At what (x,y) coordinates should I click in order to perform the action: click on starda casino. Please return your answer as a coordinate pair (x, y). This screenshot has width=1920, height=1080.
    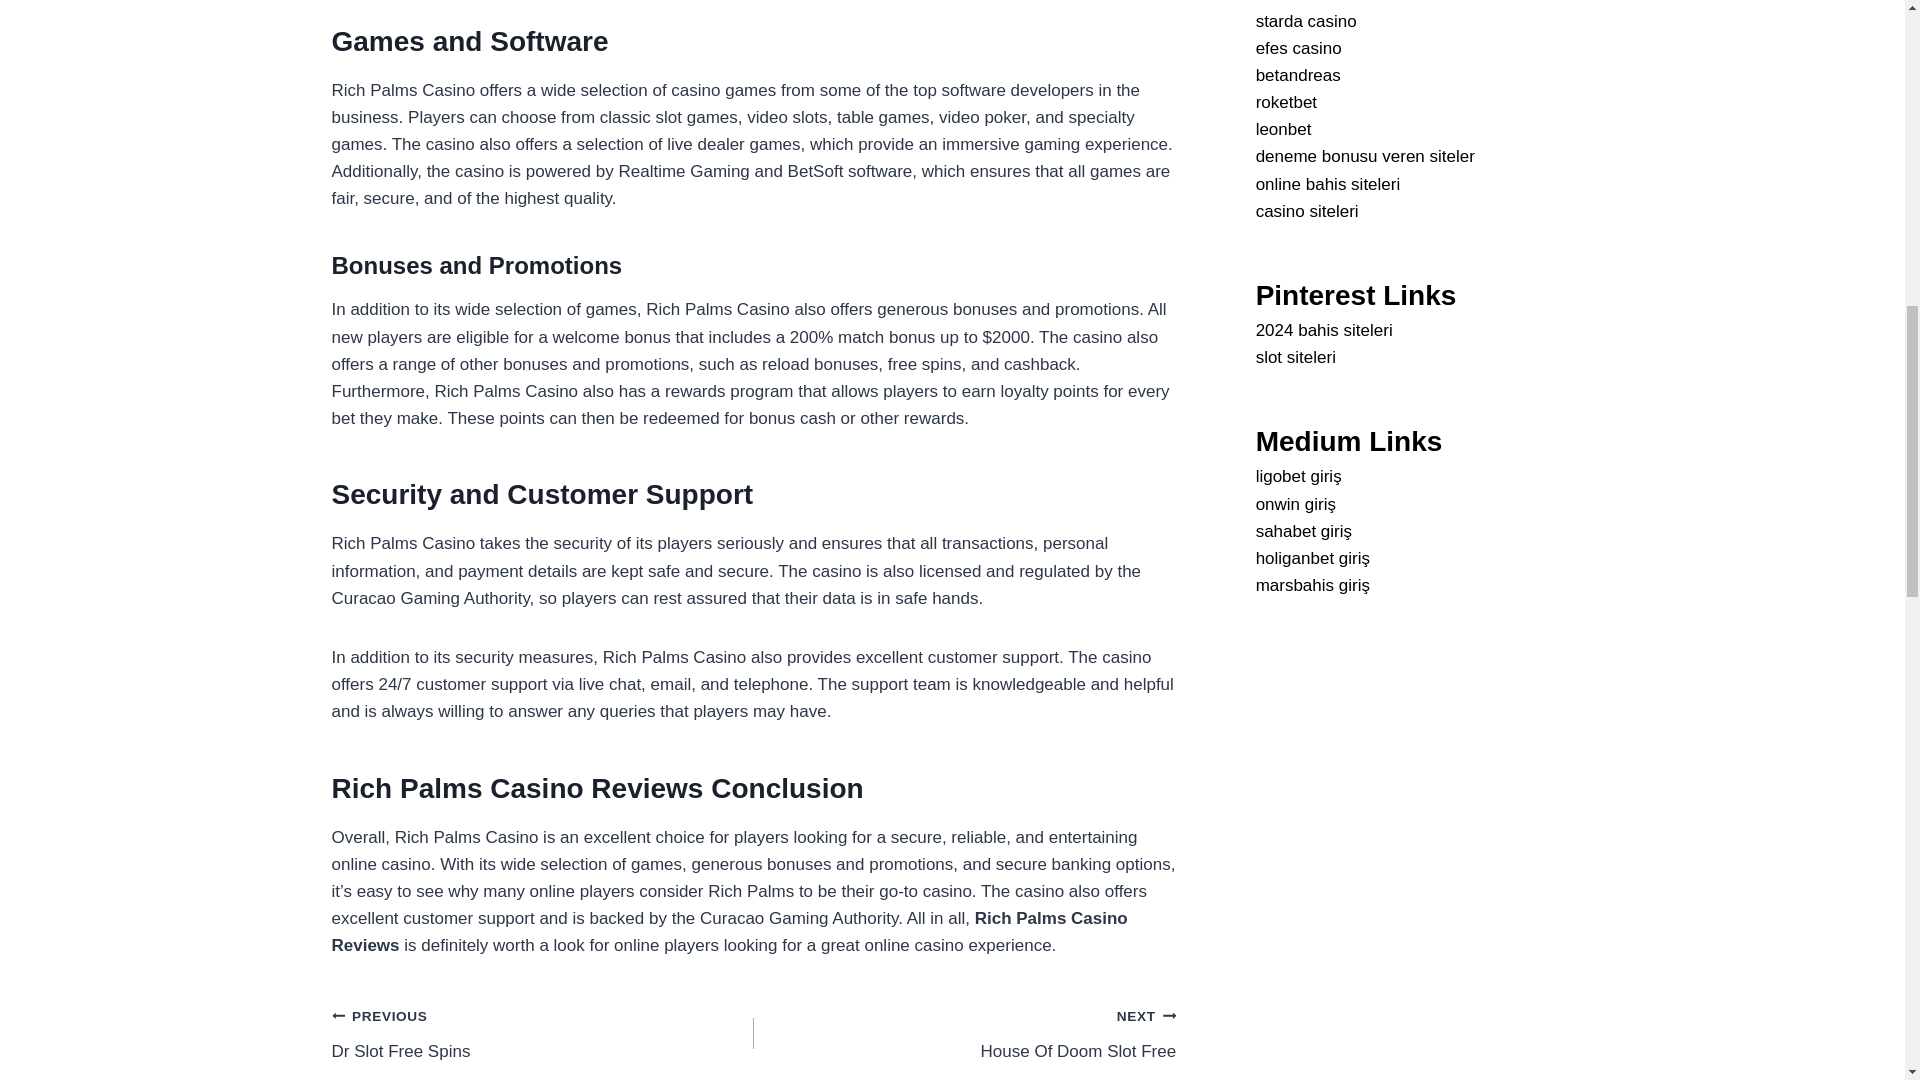
    Looking at the image, I should click on (1283, 129).